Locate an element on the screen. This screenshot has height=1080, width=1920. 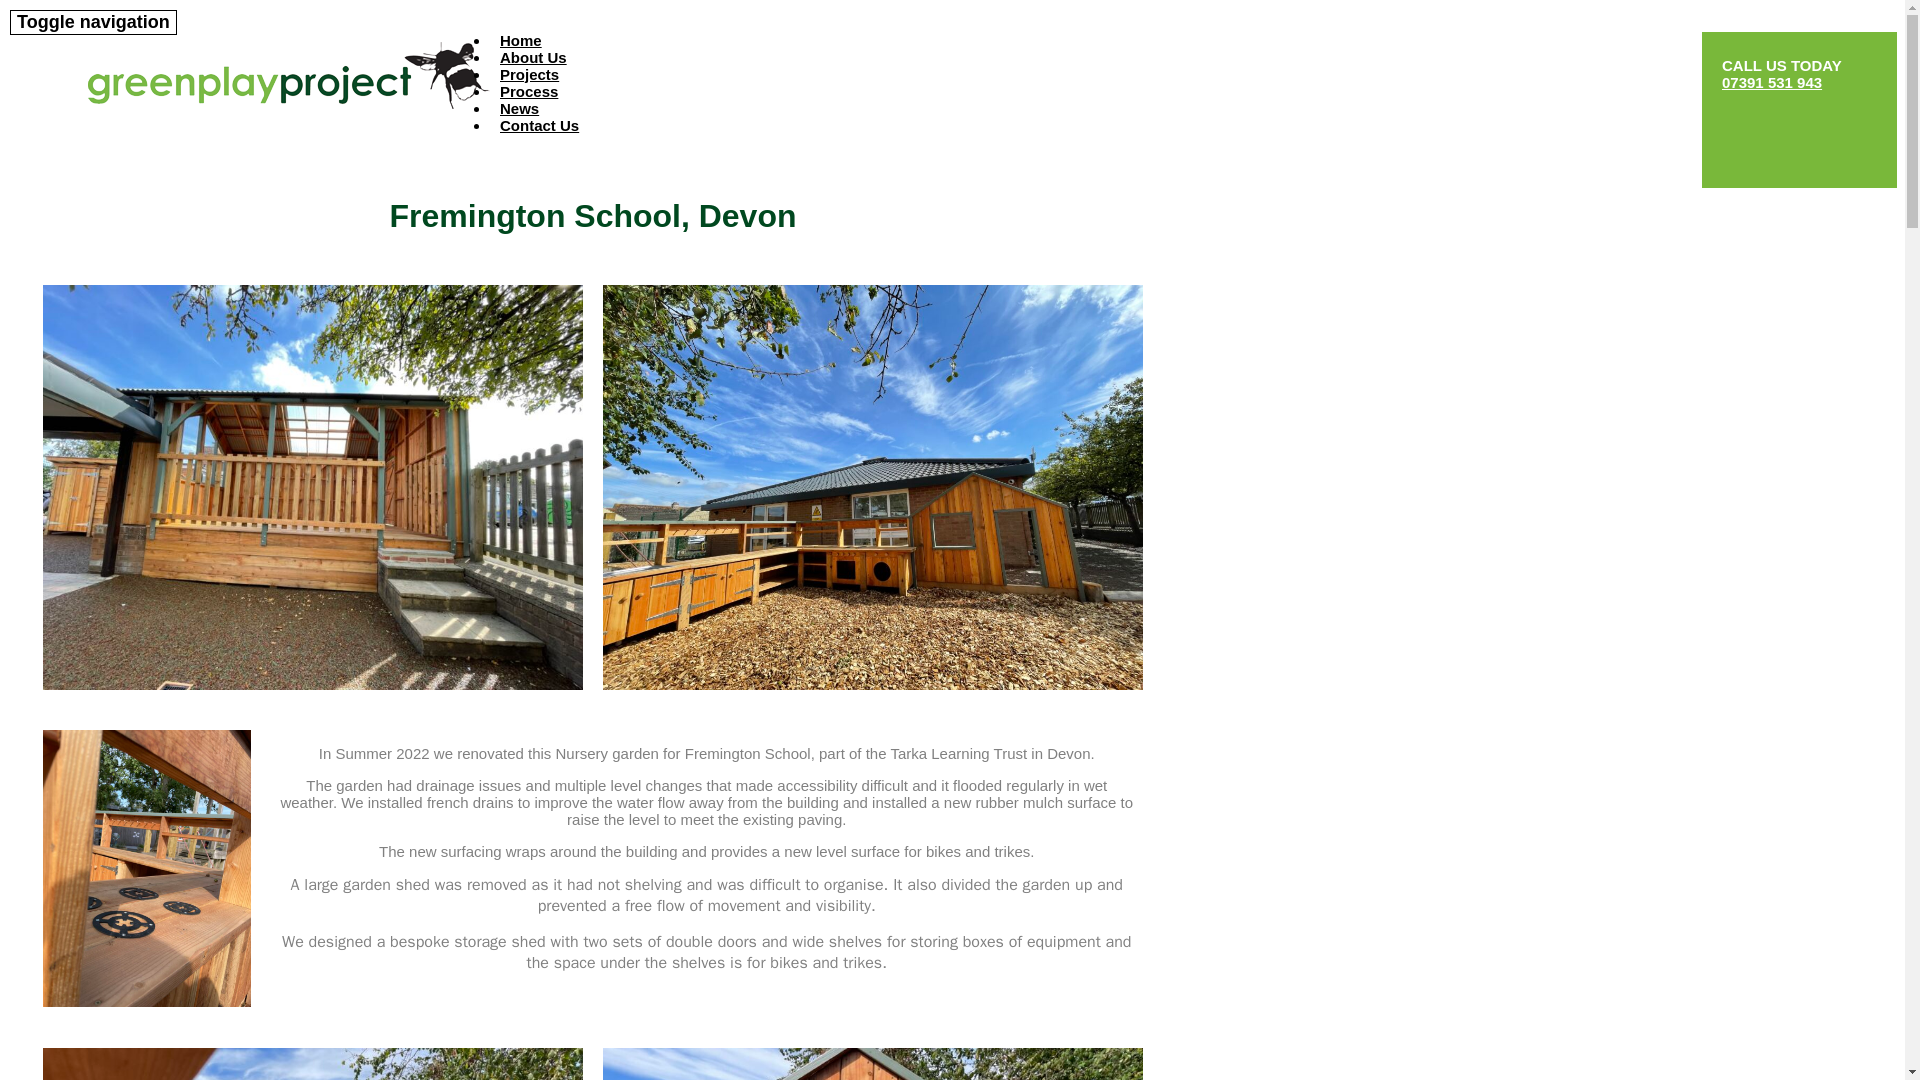
Home is located at coordinates (520, 38).